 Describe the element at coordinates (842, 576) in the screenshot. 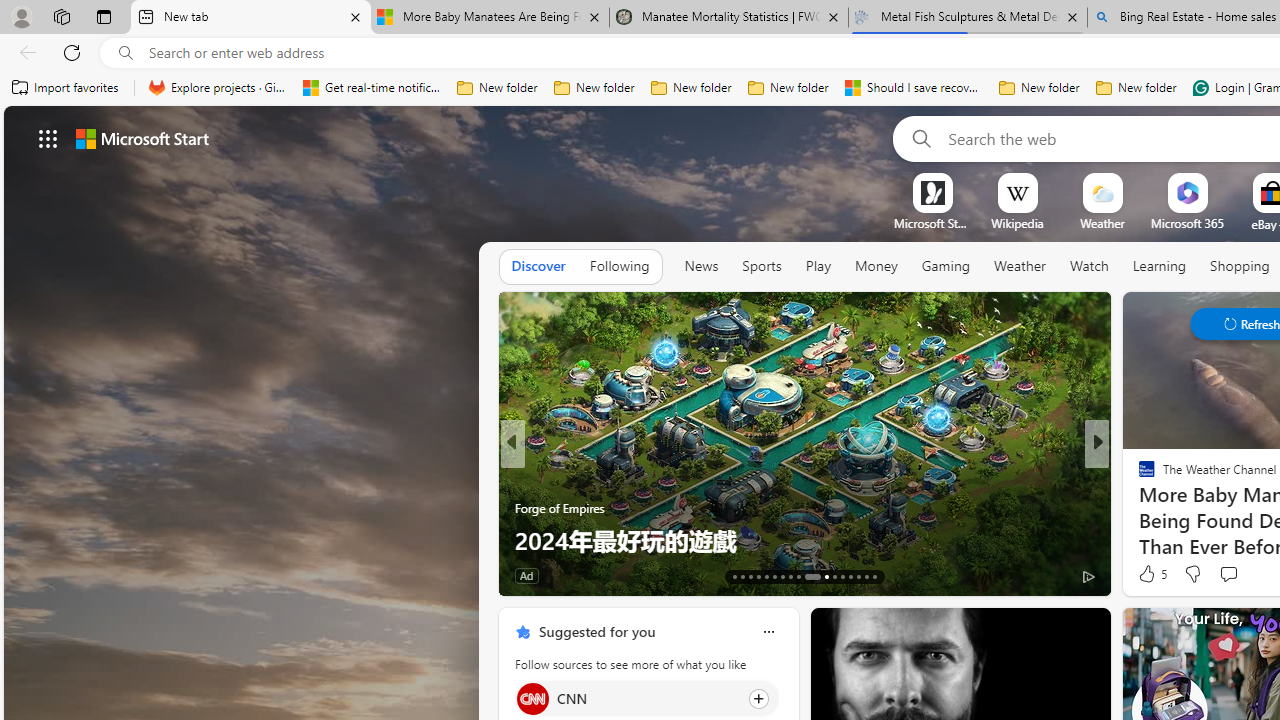

I see `AutomationID: tab-25` at that location.